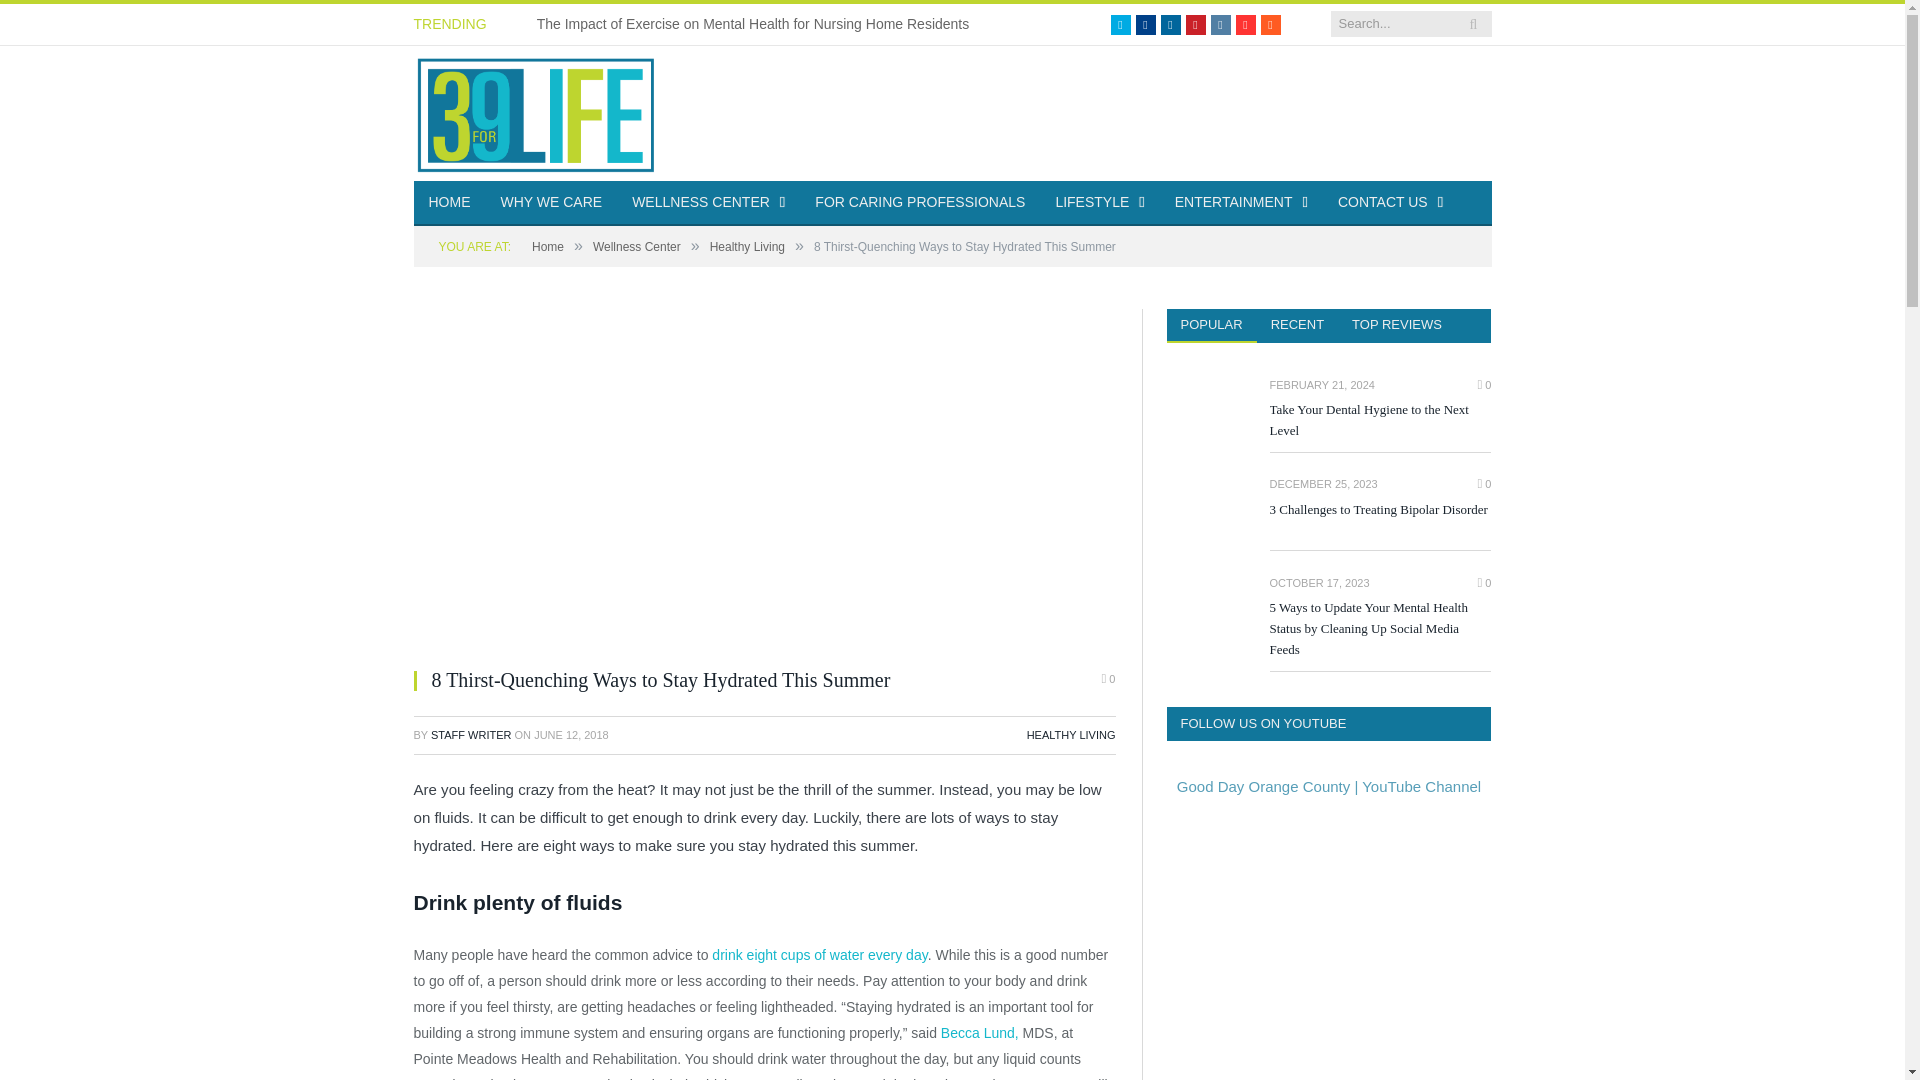 Image resolution: width=1920 pixels, height=1080 pixels. Describe the element at coordinates (748, 246) in the screenshot. I see `Healthy Living` at that location.